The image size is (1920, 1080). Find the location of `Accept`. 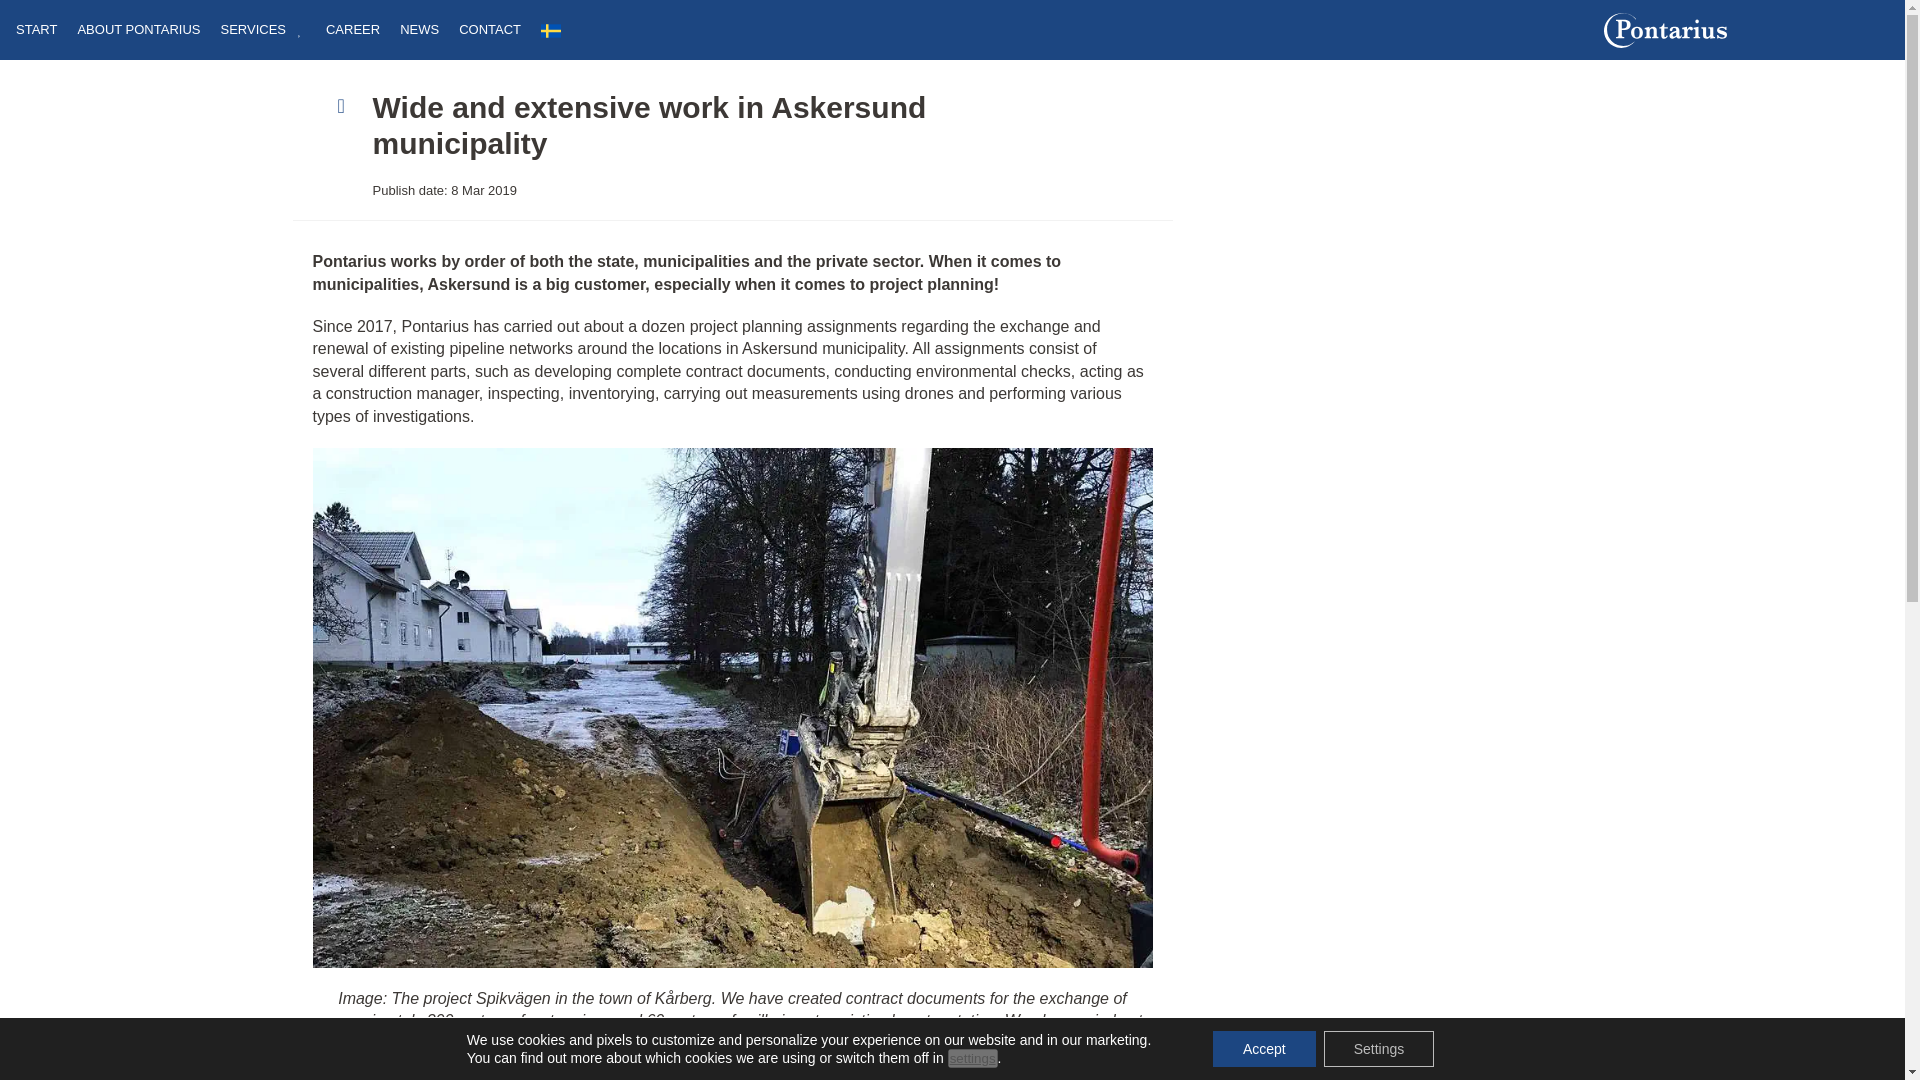

Accept is located at coordinates (1264, 1049).